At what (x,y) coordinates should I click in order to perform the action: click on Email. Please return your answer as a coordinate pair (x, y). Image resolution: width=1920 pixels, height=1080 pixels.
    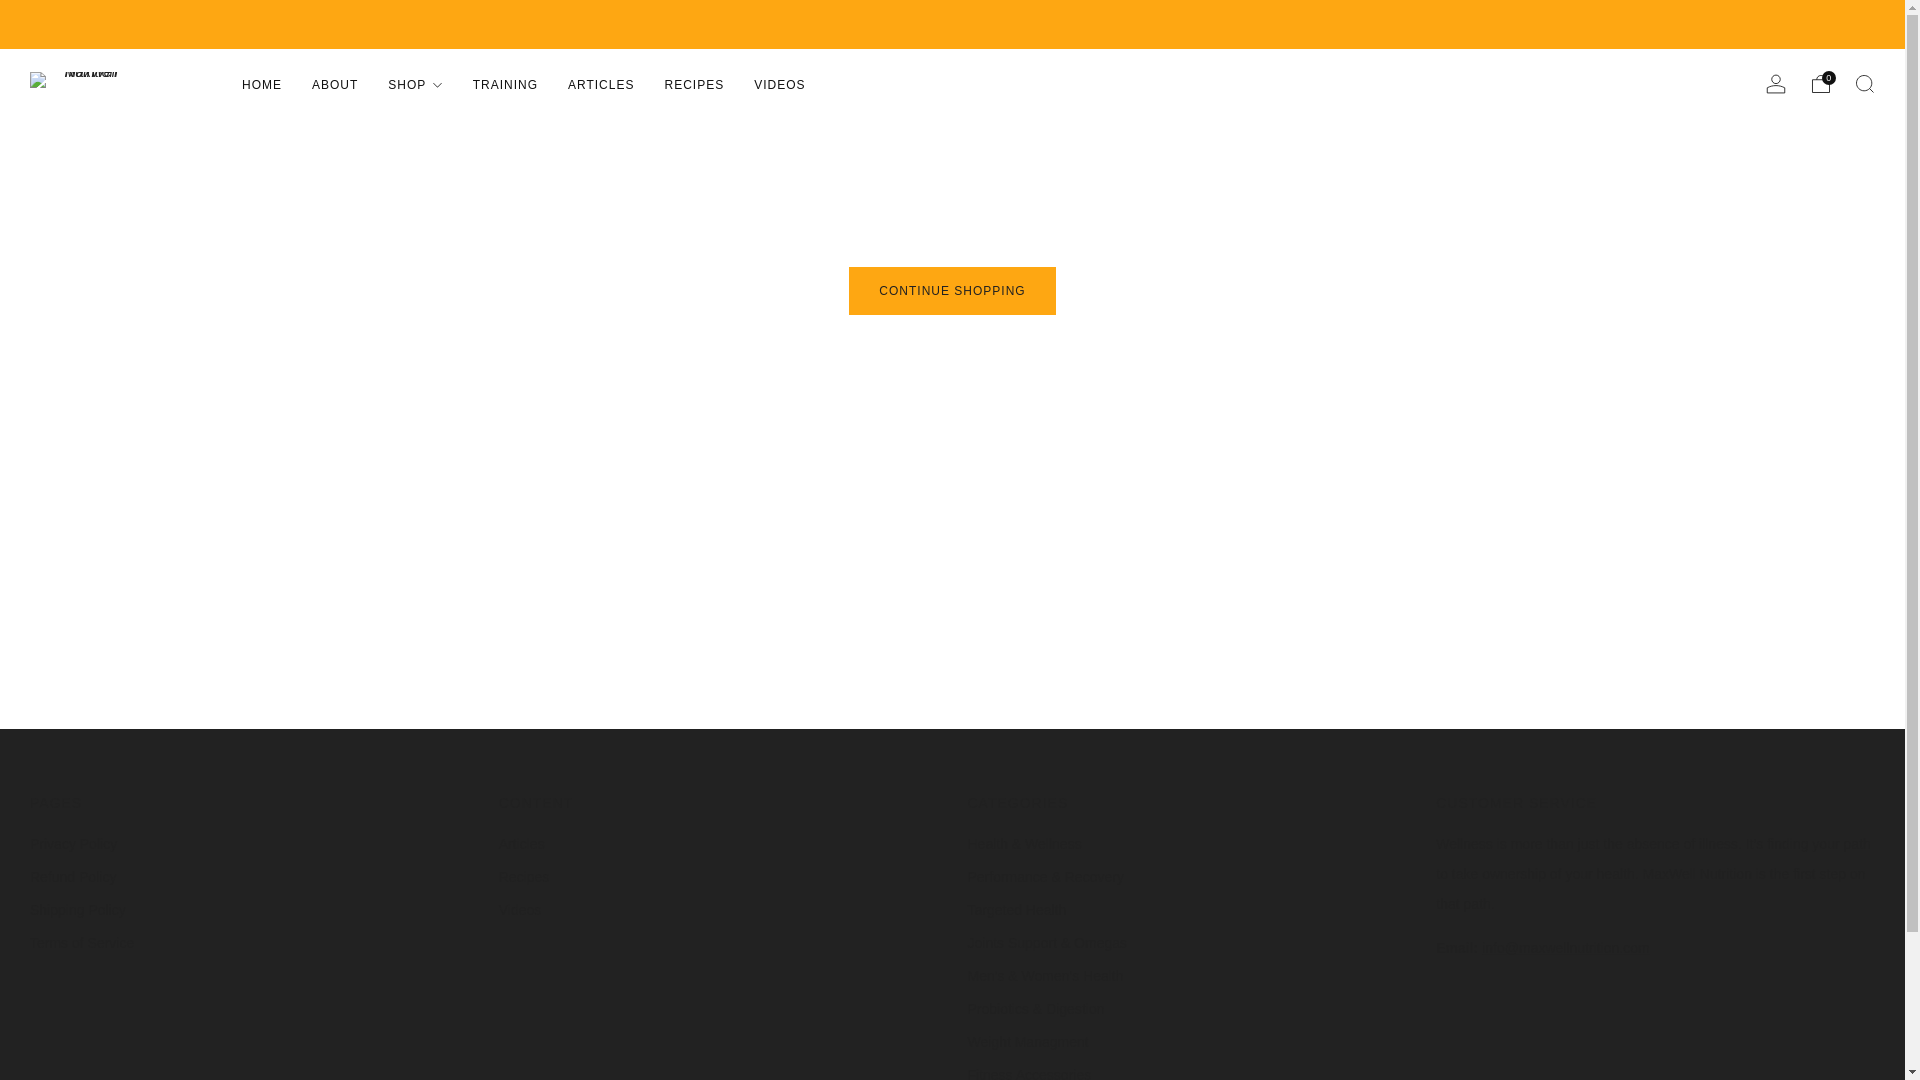
    Looking at the image, I should click on (1566, 947).